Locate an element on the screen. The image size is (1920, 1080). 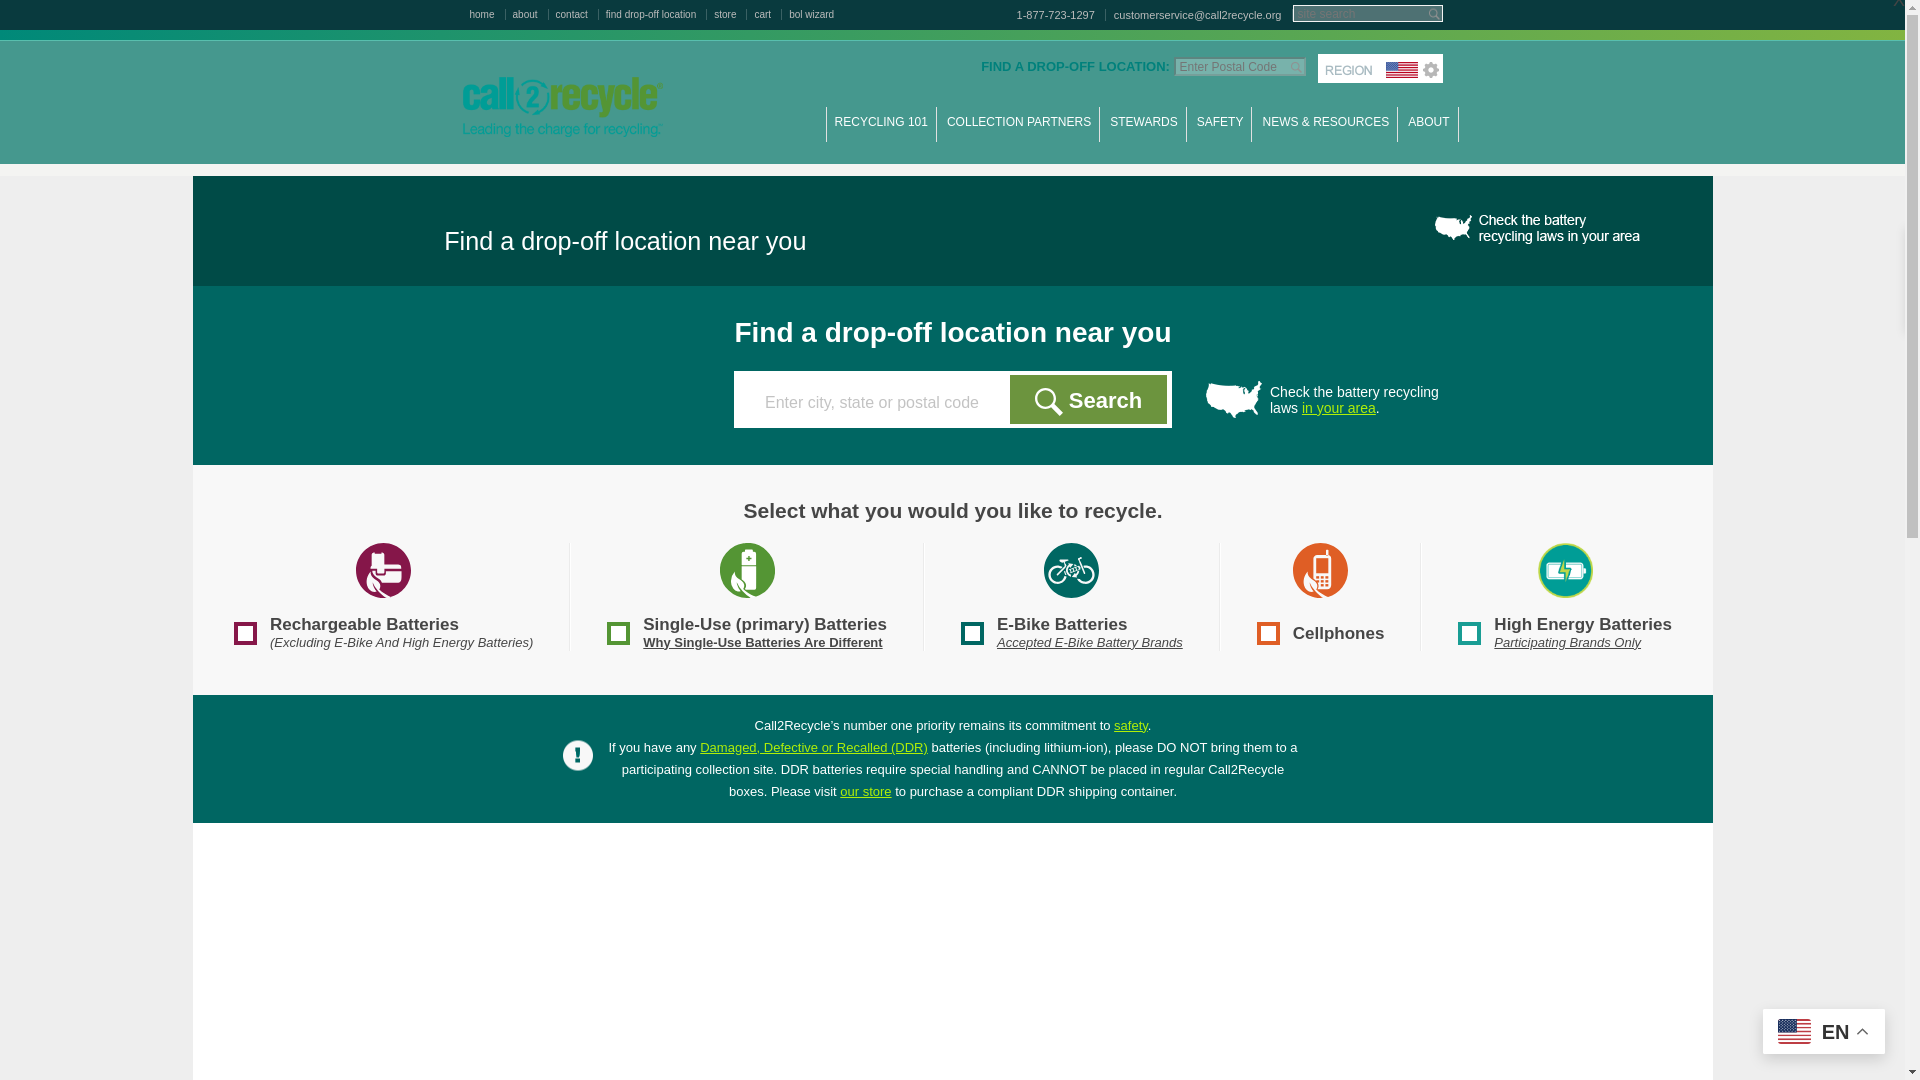
about is located at coordinates (530, 14).